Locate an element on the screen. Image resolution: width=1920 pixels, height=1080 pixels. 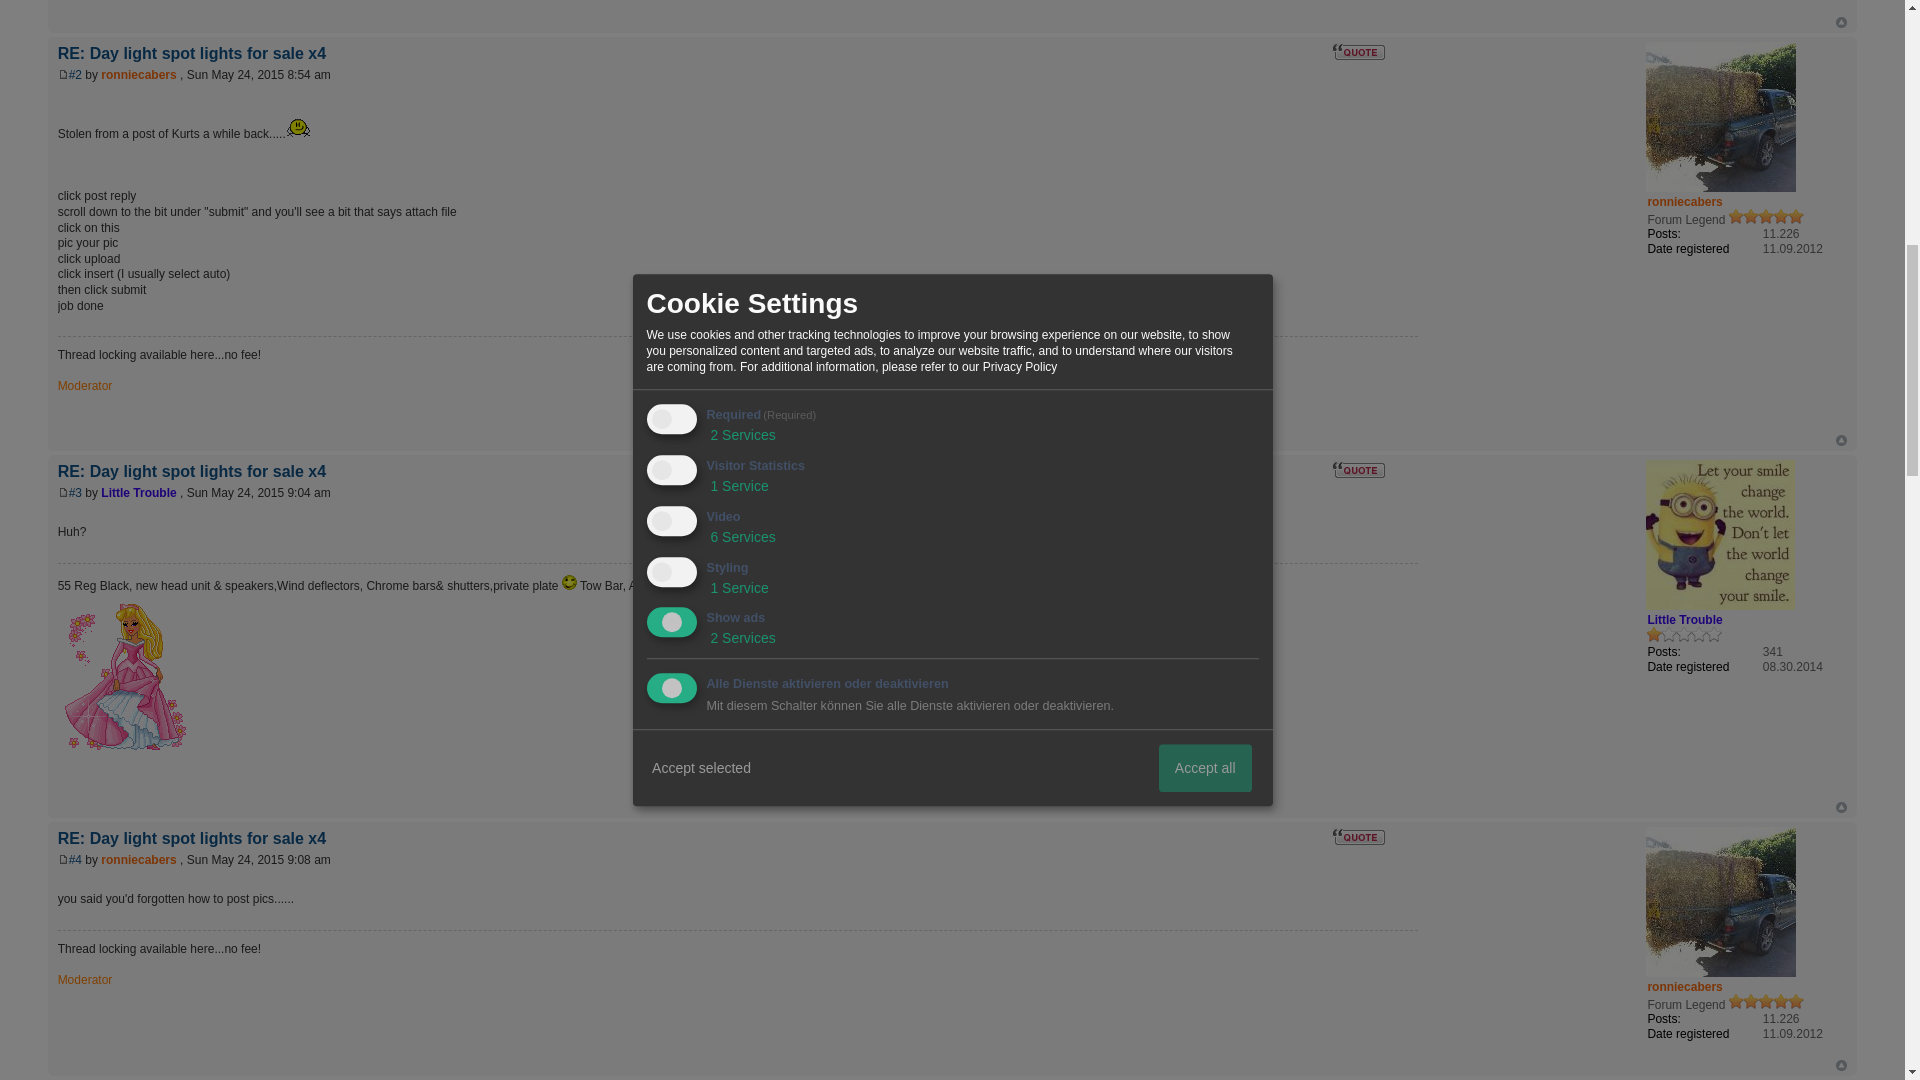
ronniecabers is located at coordinates (138, 860).